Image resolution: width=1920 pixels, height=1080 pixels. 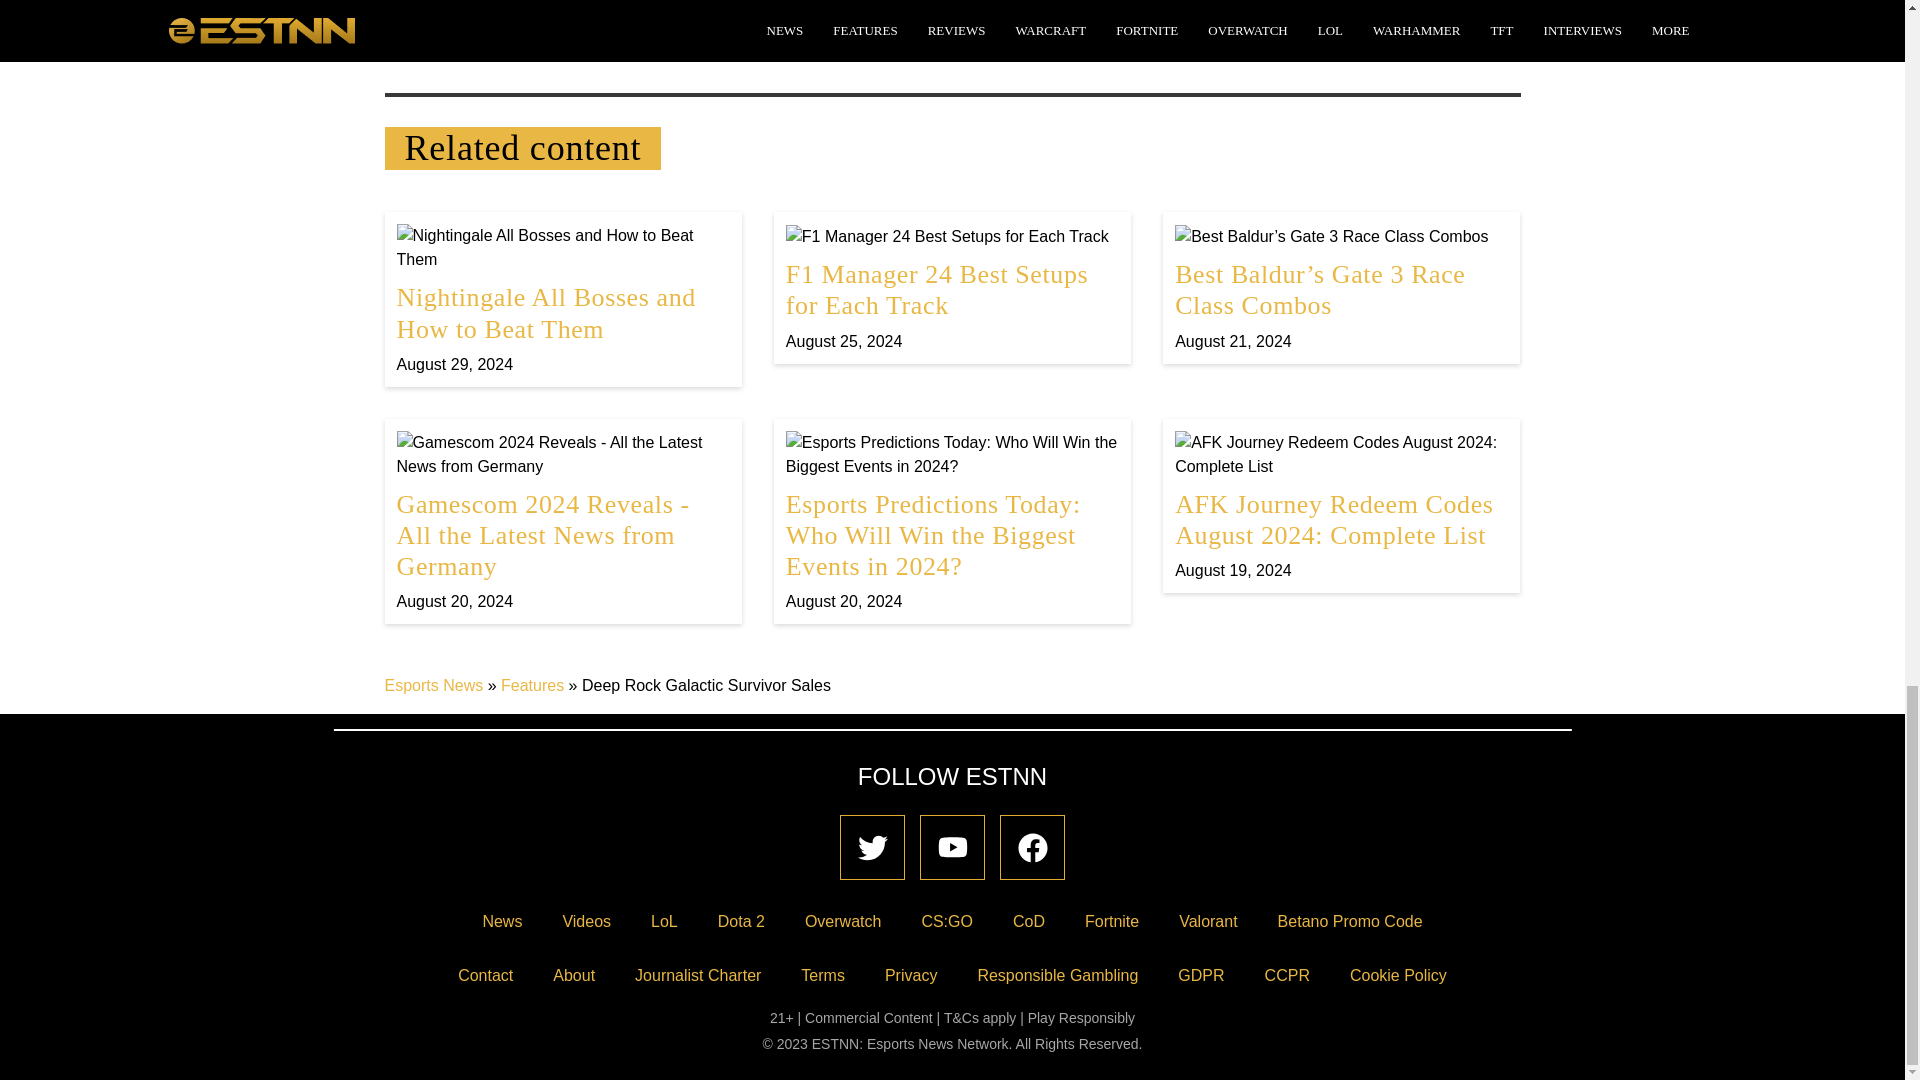 What do you see at coordinates (1341, 506) in the screenshot?
I see `AFK Journey Redeem Codes August 2024: Complete List` at bounding box center [1341, 506].